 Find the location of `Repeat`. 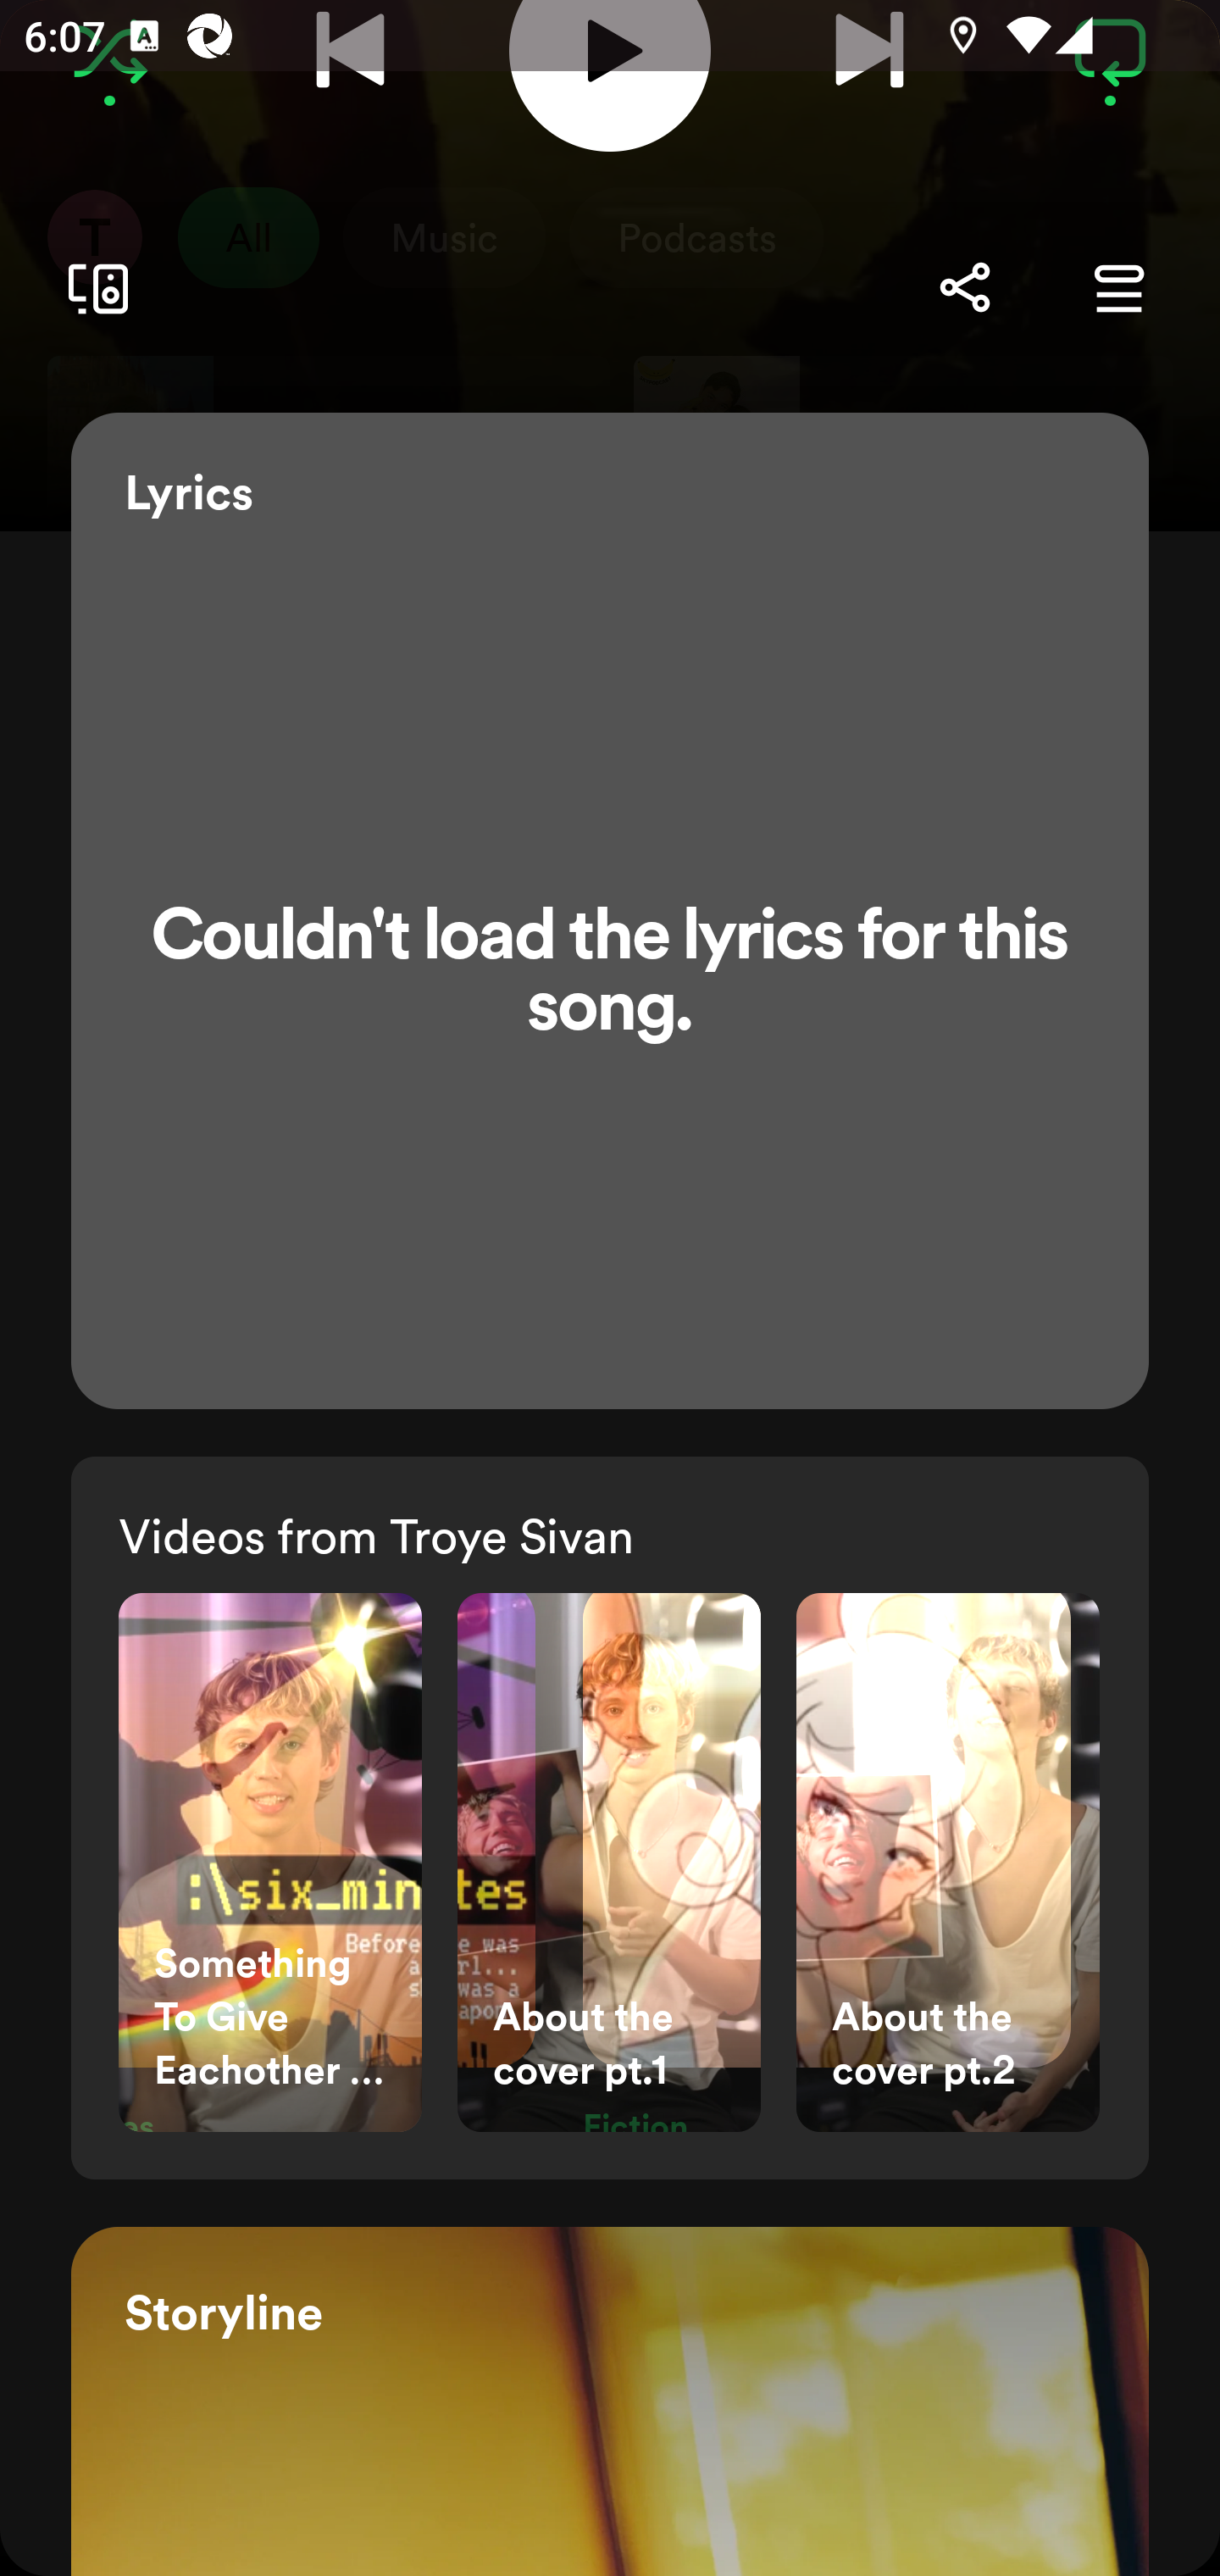

Repeat is located at coordinates (1110, 56).